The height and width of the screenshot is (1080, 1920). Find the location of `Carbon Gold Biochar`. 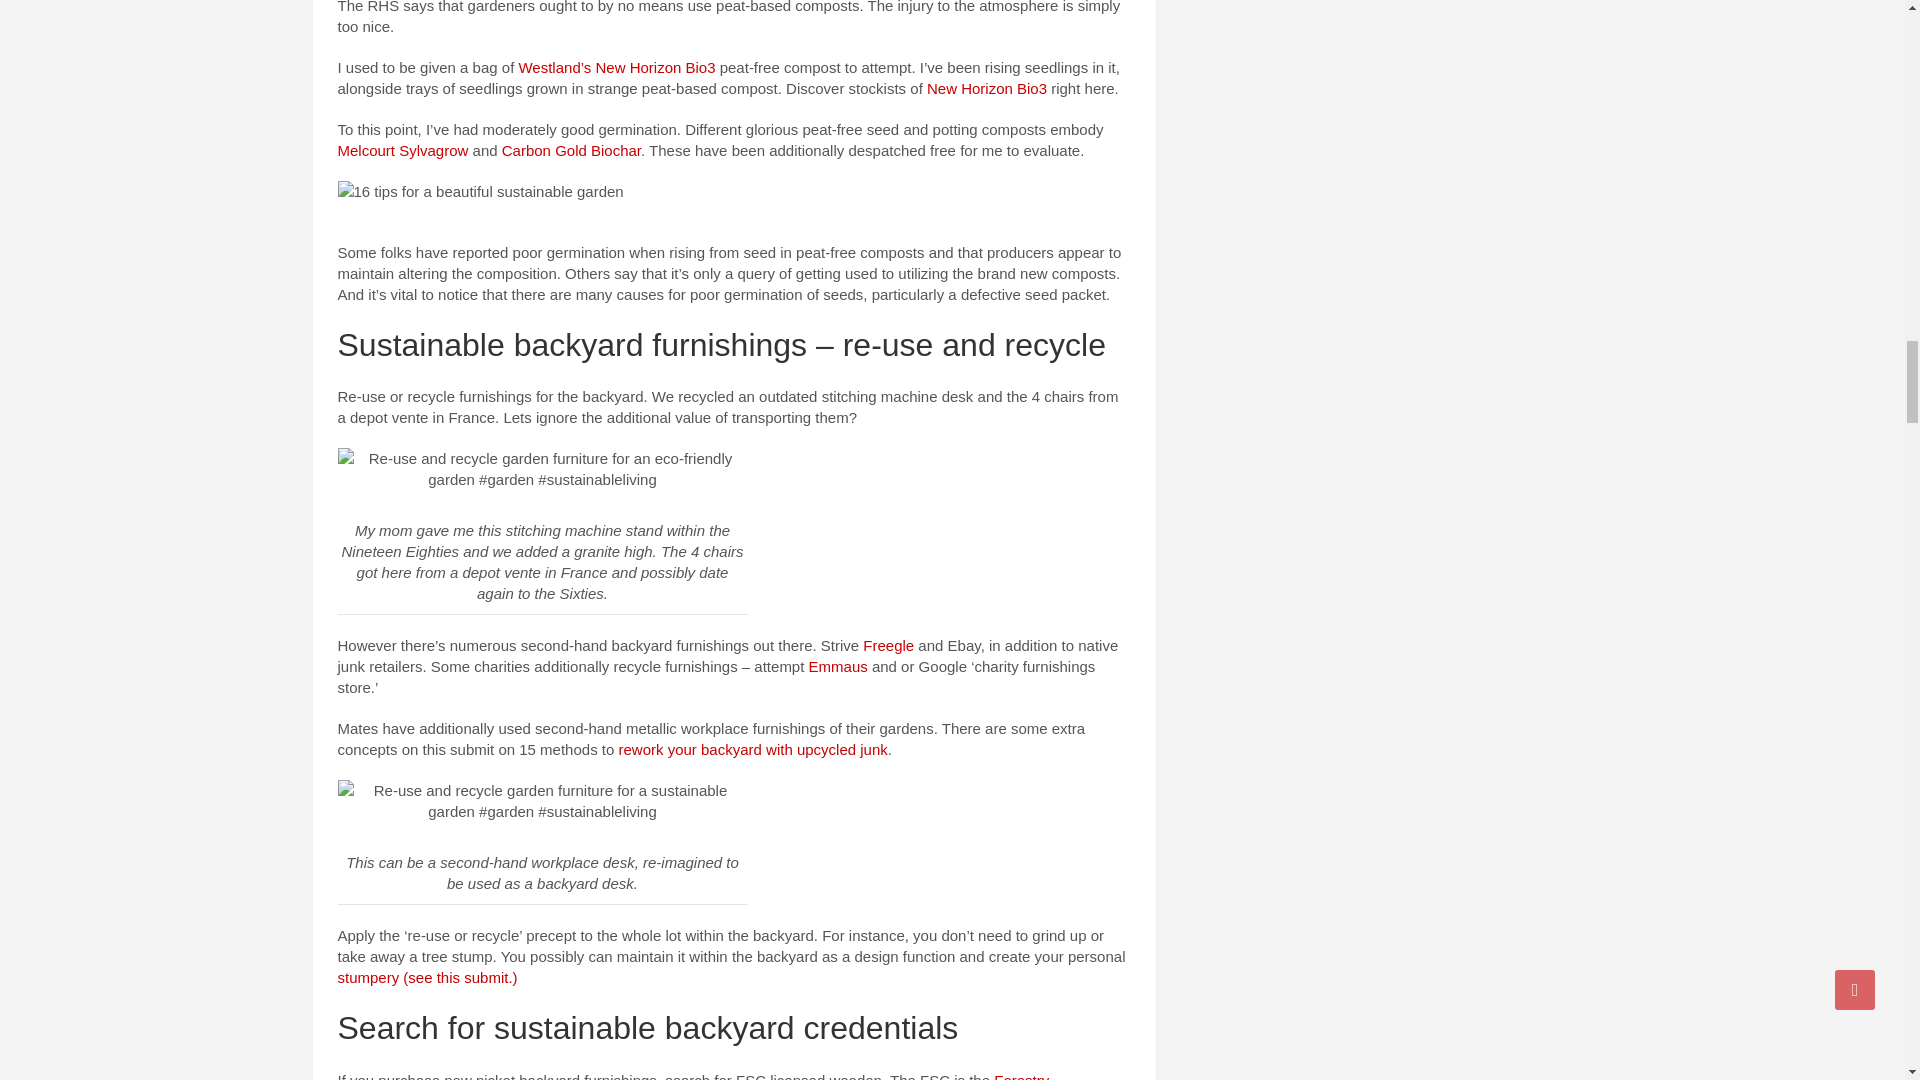

Carbon Gold Biochar is located at coordinates (571, 150).